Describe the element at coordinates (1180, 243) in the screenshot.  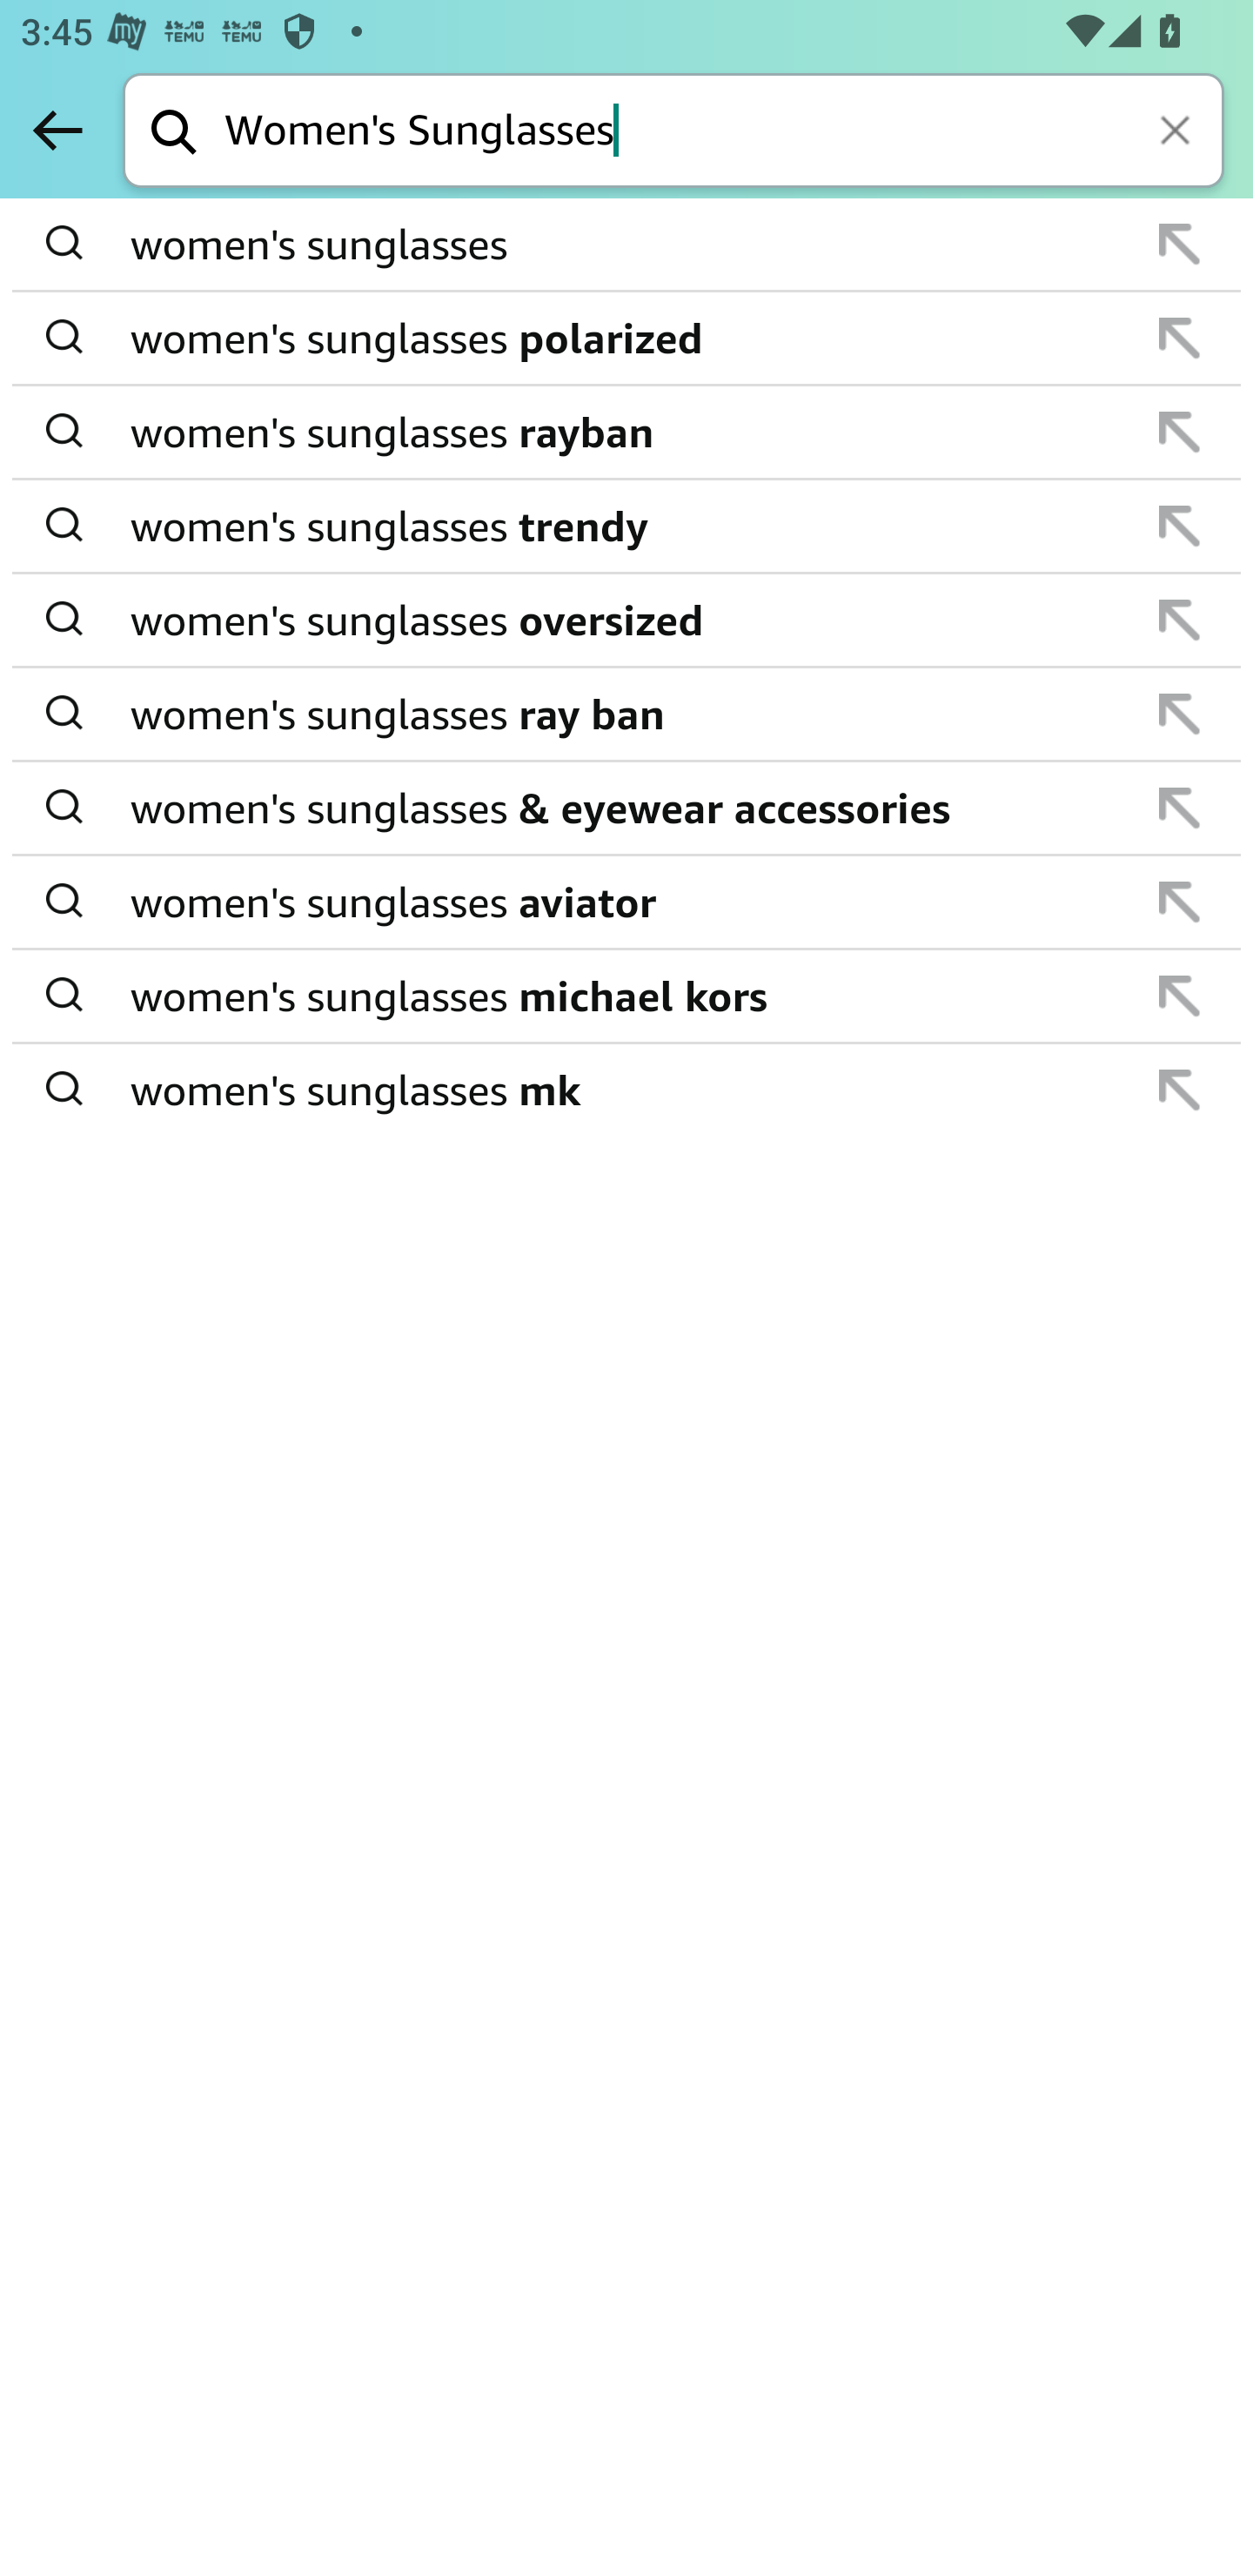
I see `append suggestion` at that location.